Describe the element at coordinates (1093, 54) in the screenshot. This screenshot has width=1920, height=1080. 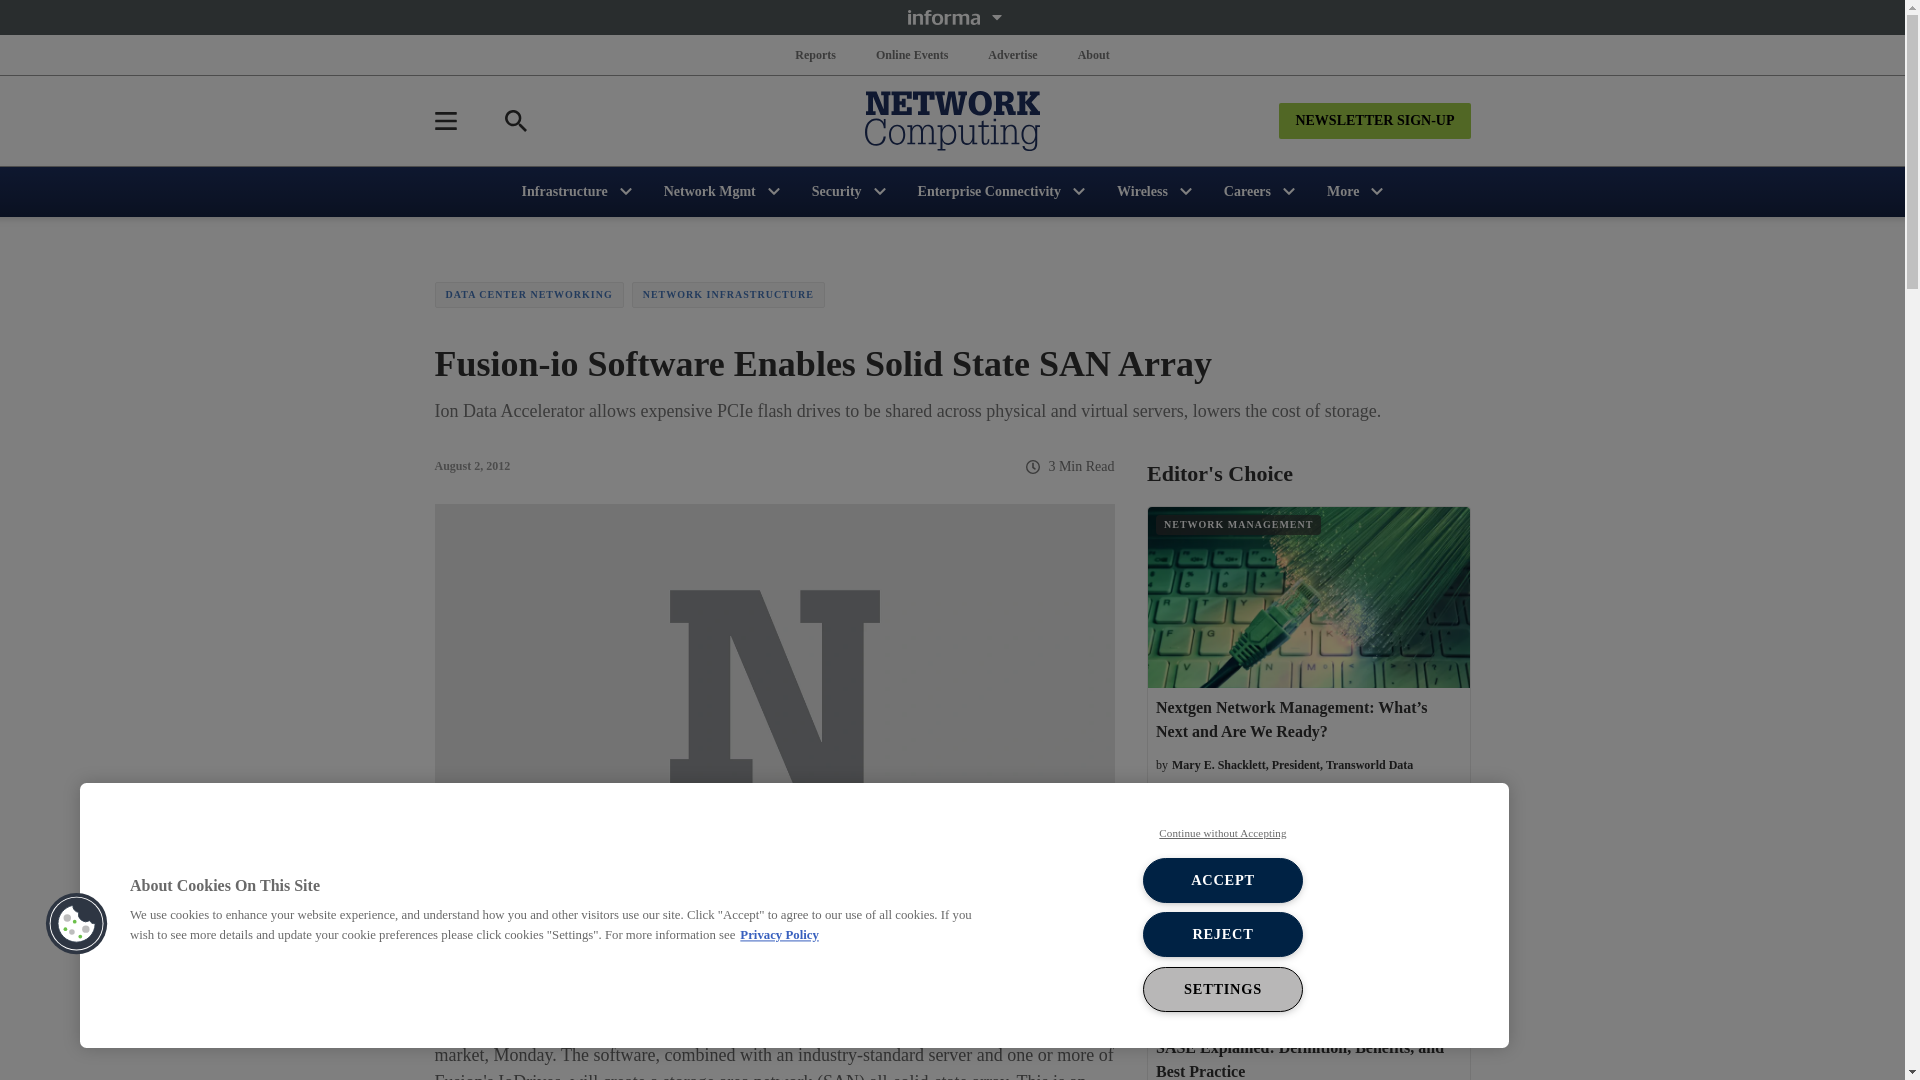
I see `About` at that location.